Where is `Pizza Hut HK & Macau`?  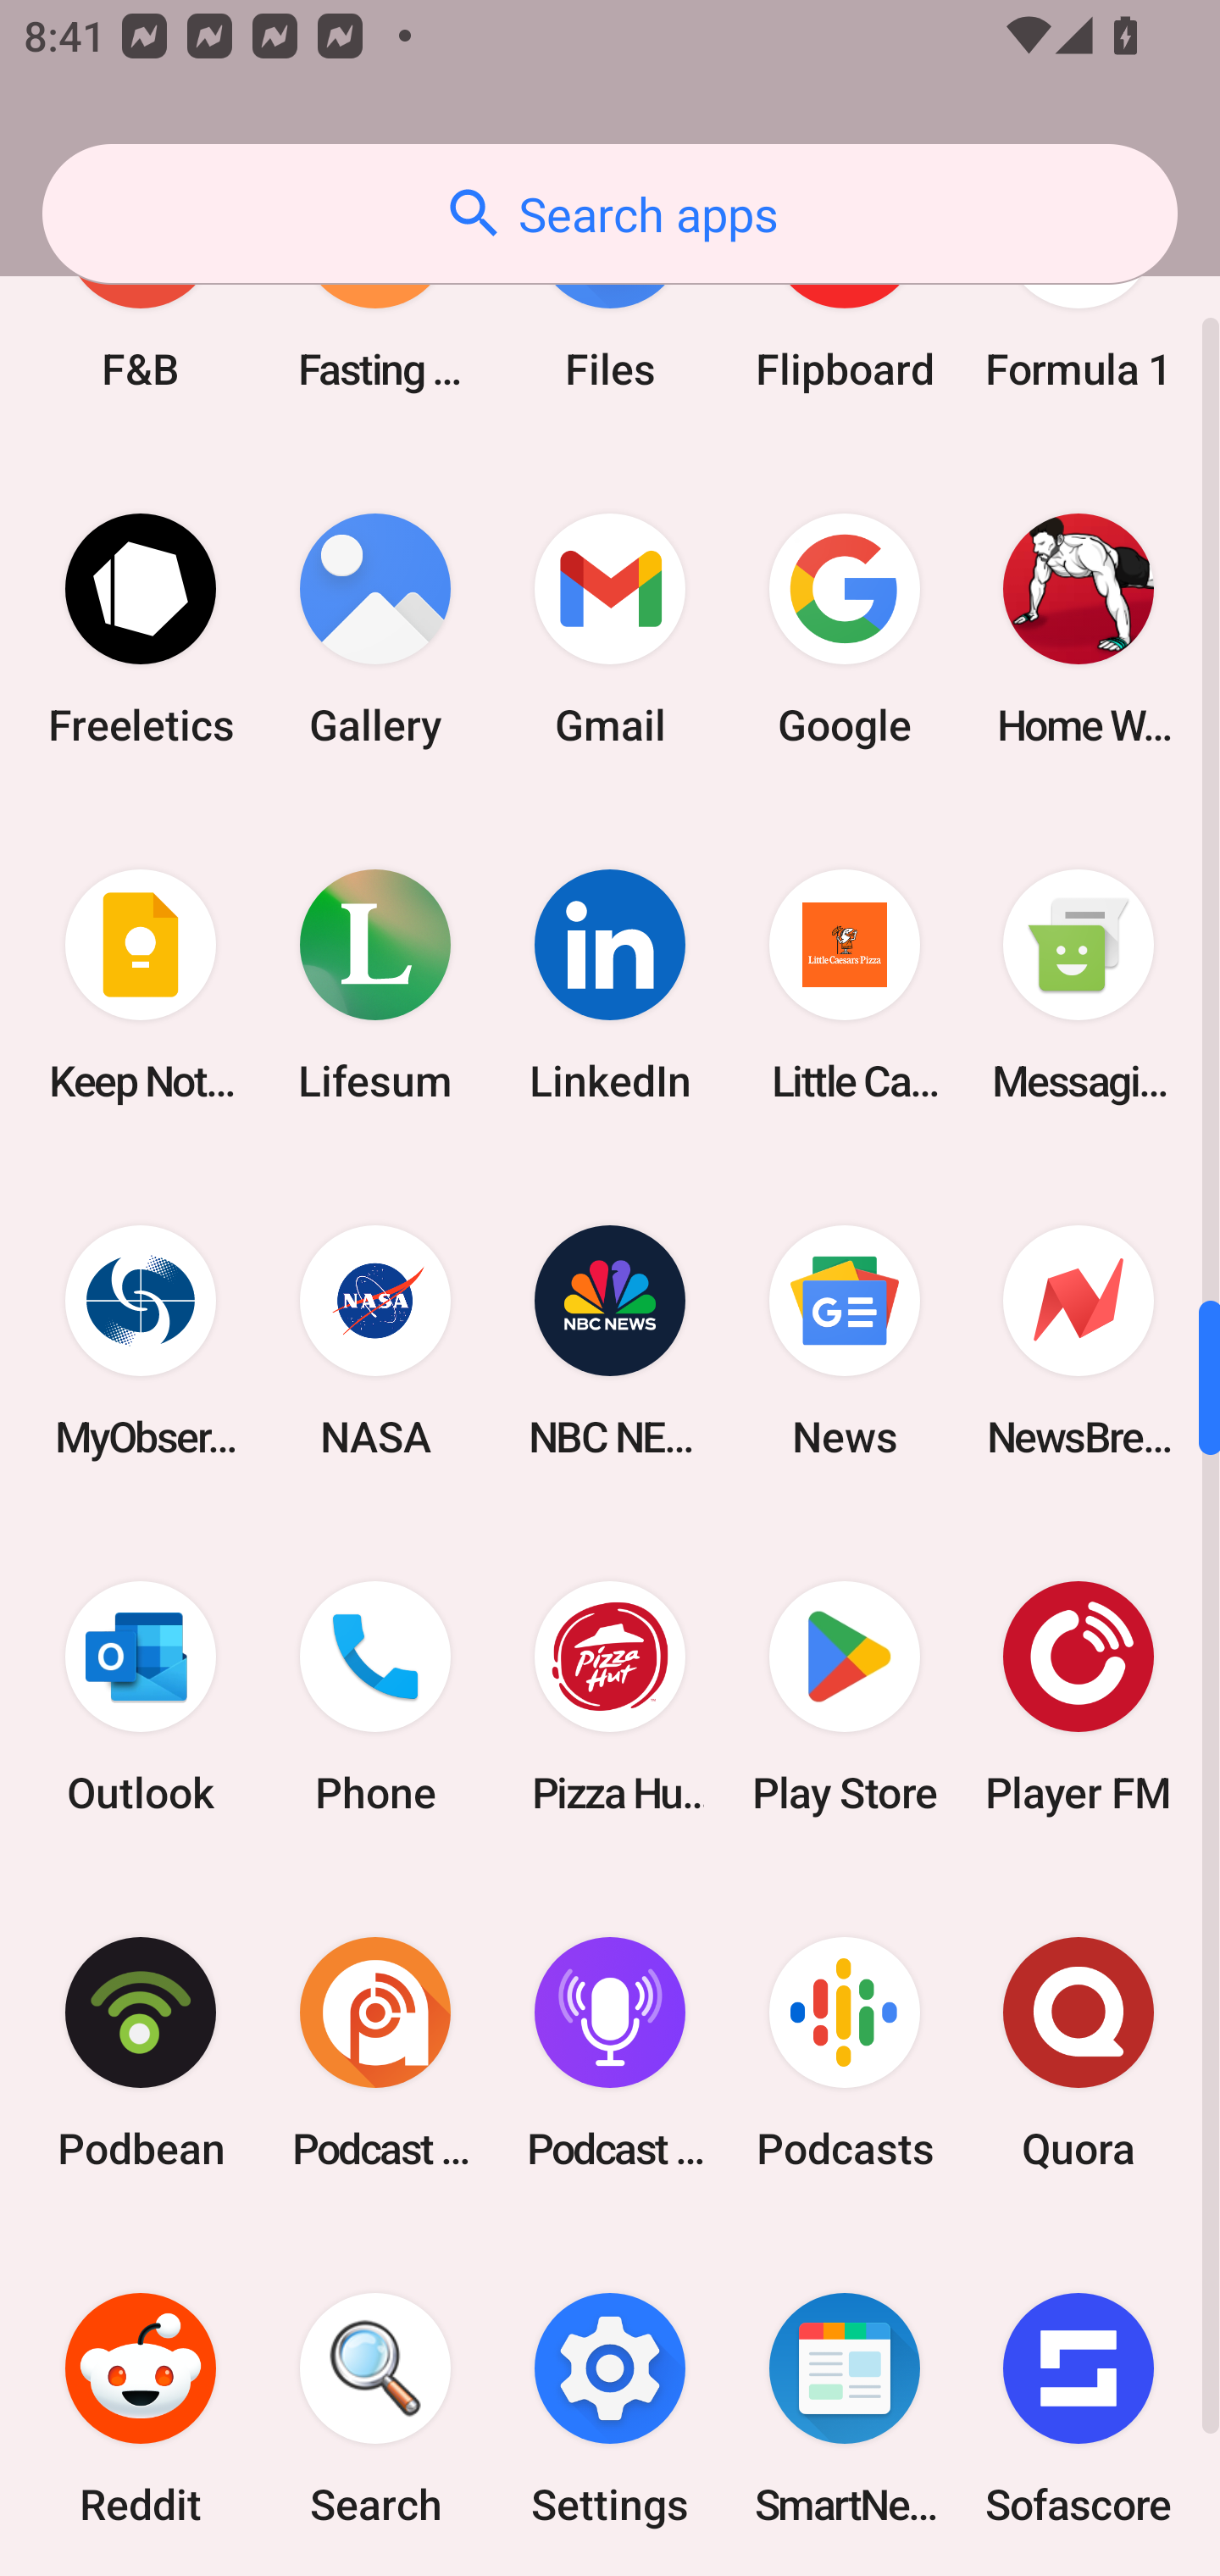 Pizza Hut HK & Macau is located at coordinates (610, 1697).